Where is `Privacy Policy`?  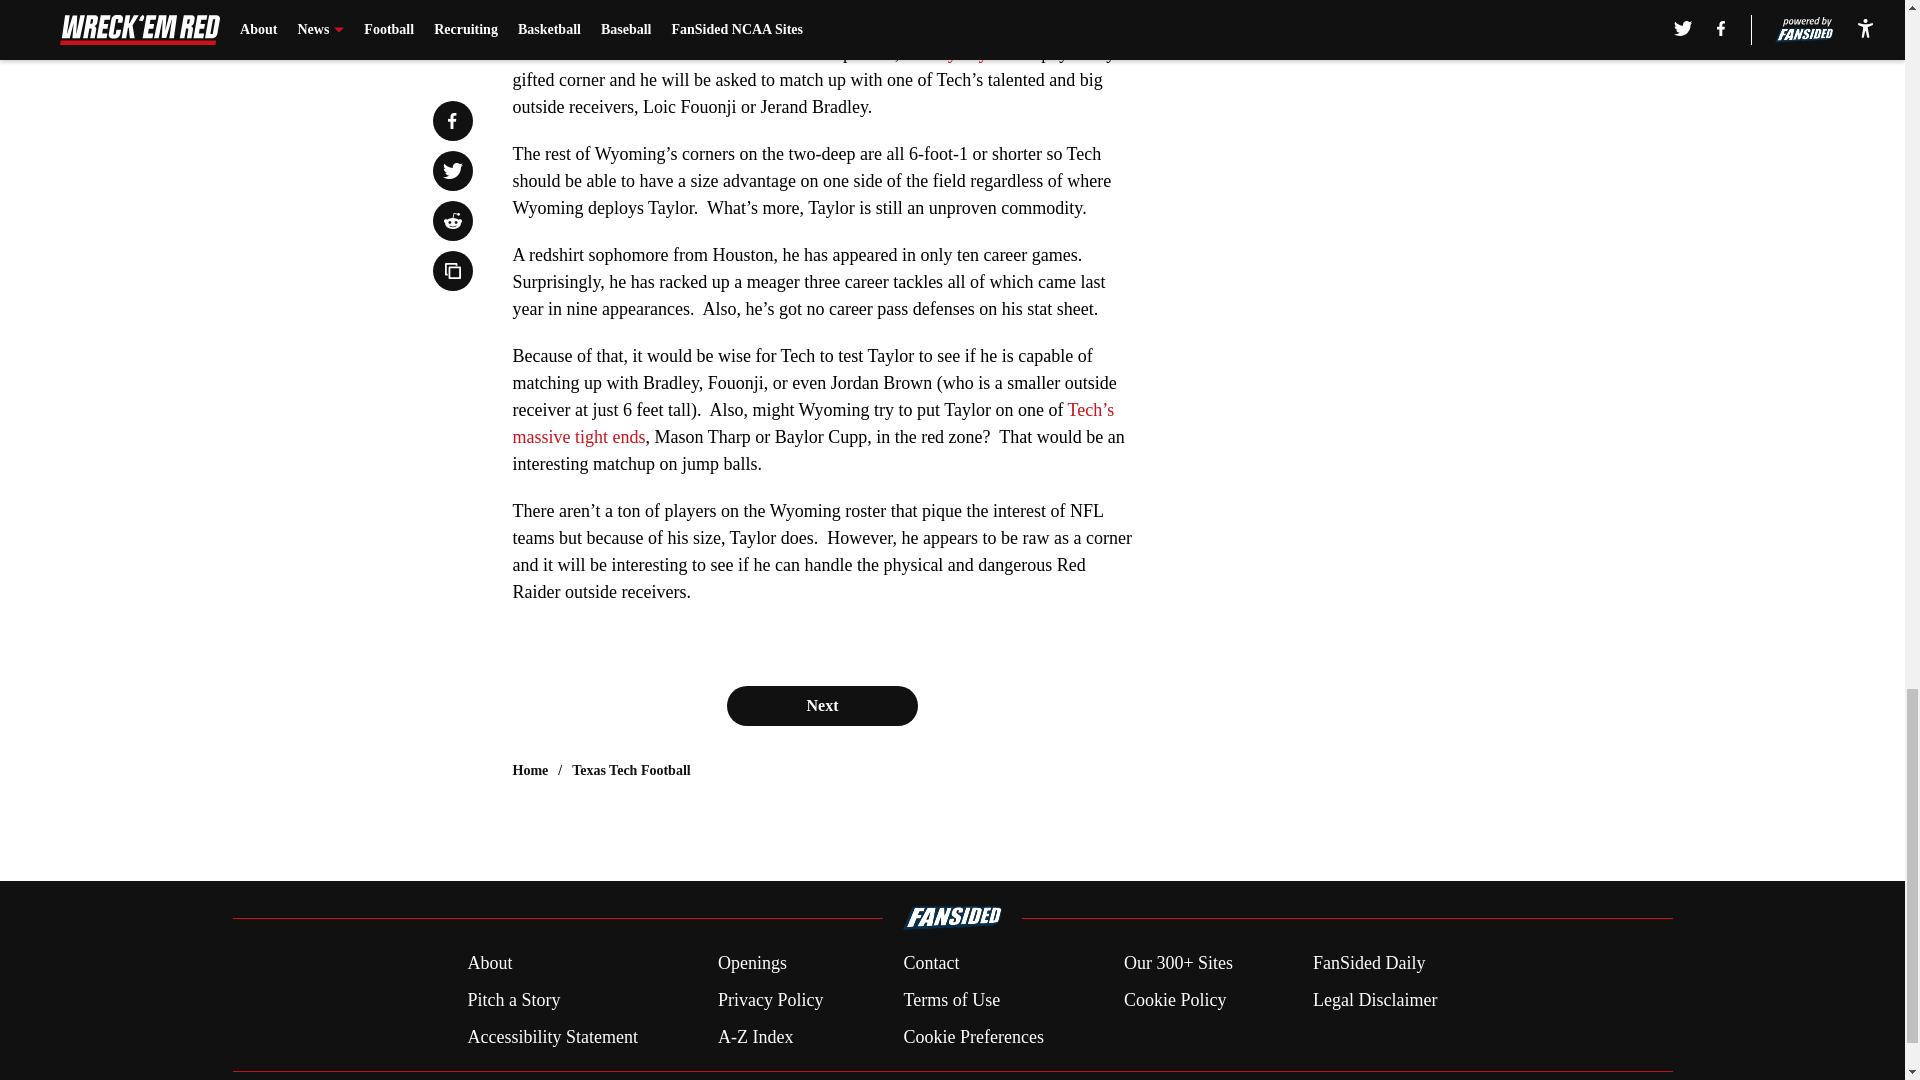 Privacy Policy is located at coordinates (770, 1000).